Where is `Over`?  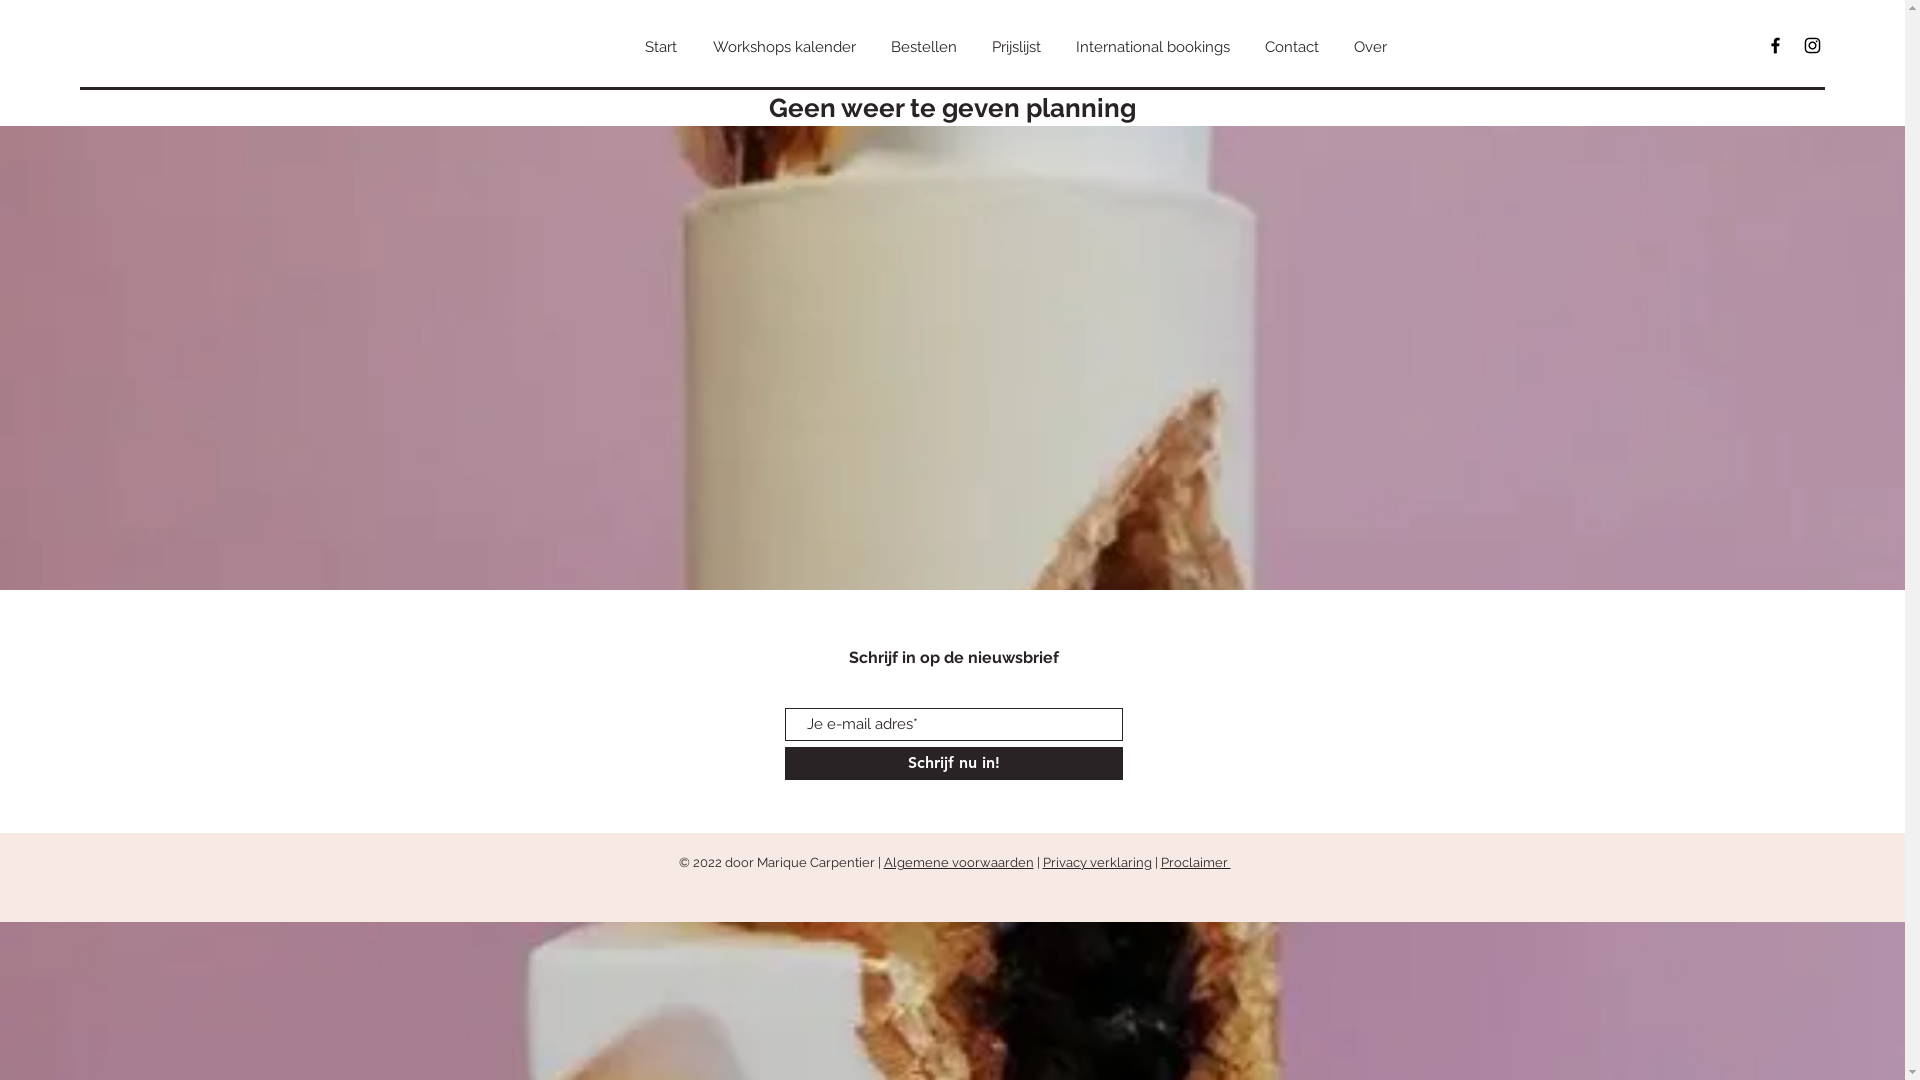
Over is located at coordinates (1370, 48).